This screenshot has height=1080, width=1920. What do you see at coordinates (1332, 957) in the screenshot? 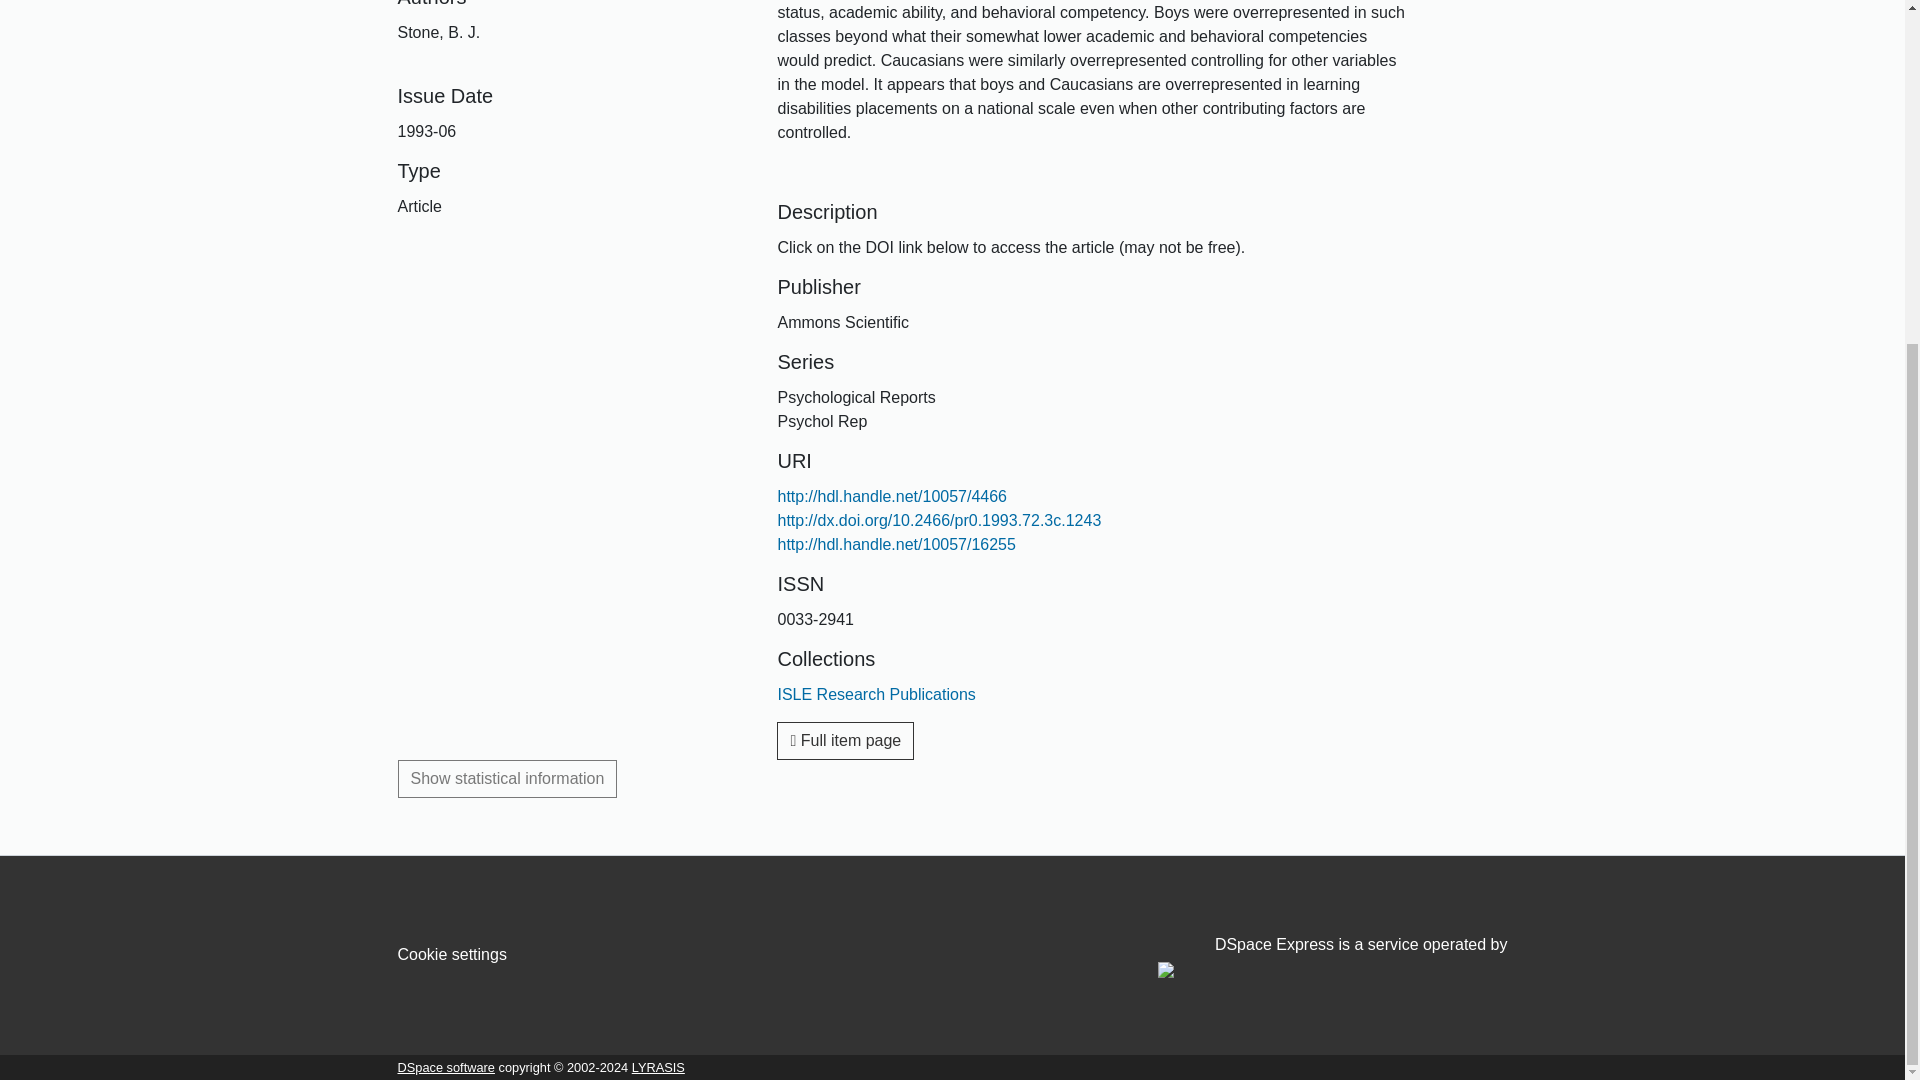
I see `DSpace Express is a service operated by` at bounding box center [1332, 957].